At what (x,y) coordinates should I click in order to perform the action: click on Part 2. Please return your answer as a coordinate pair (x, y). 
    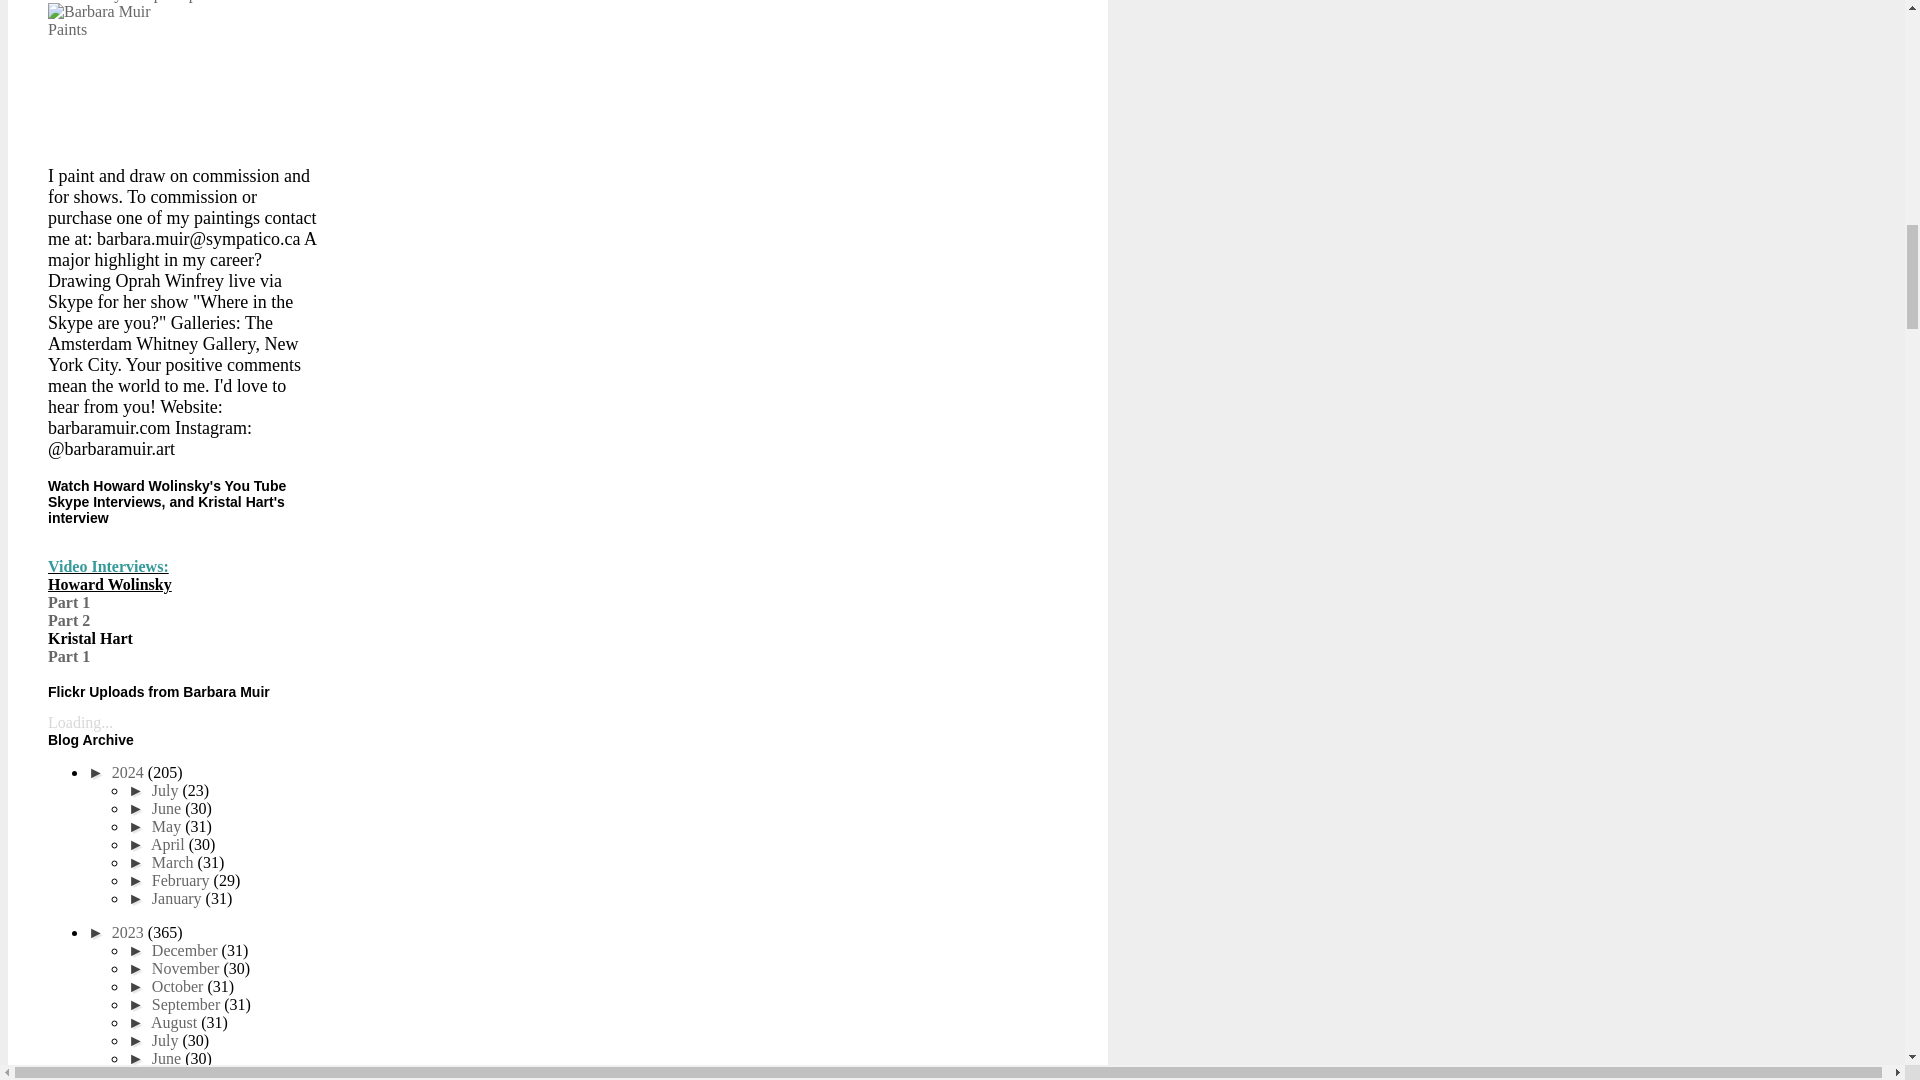
    Looking at the image, I should click on (69, 620).